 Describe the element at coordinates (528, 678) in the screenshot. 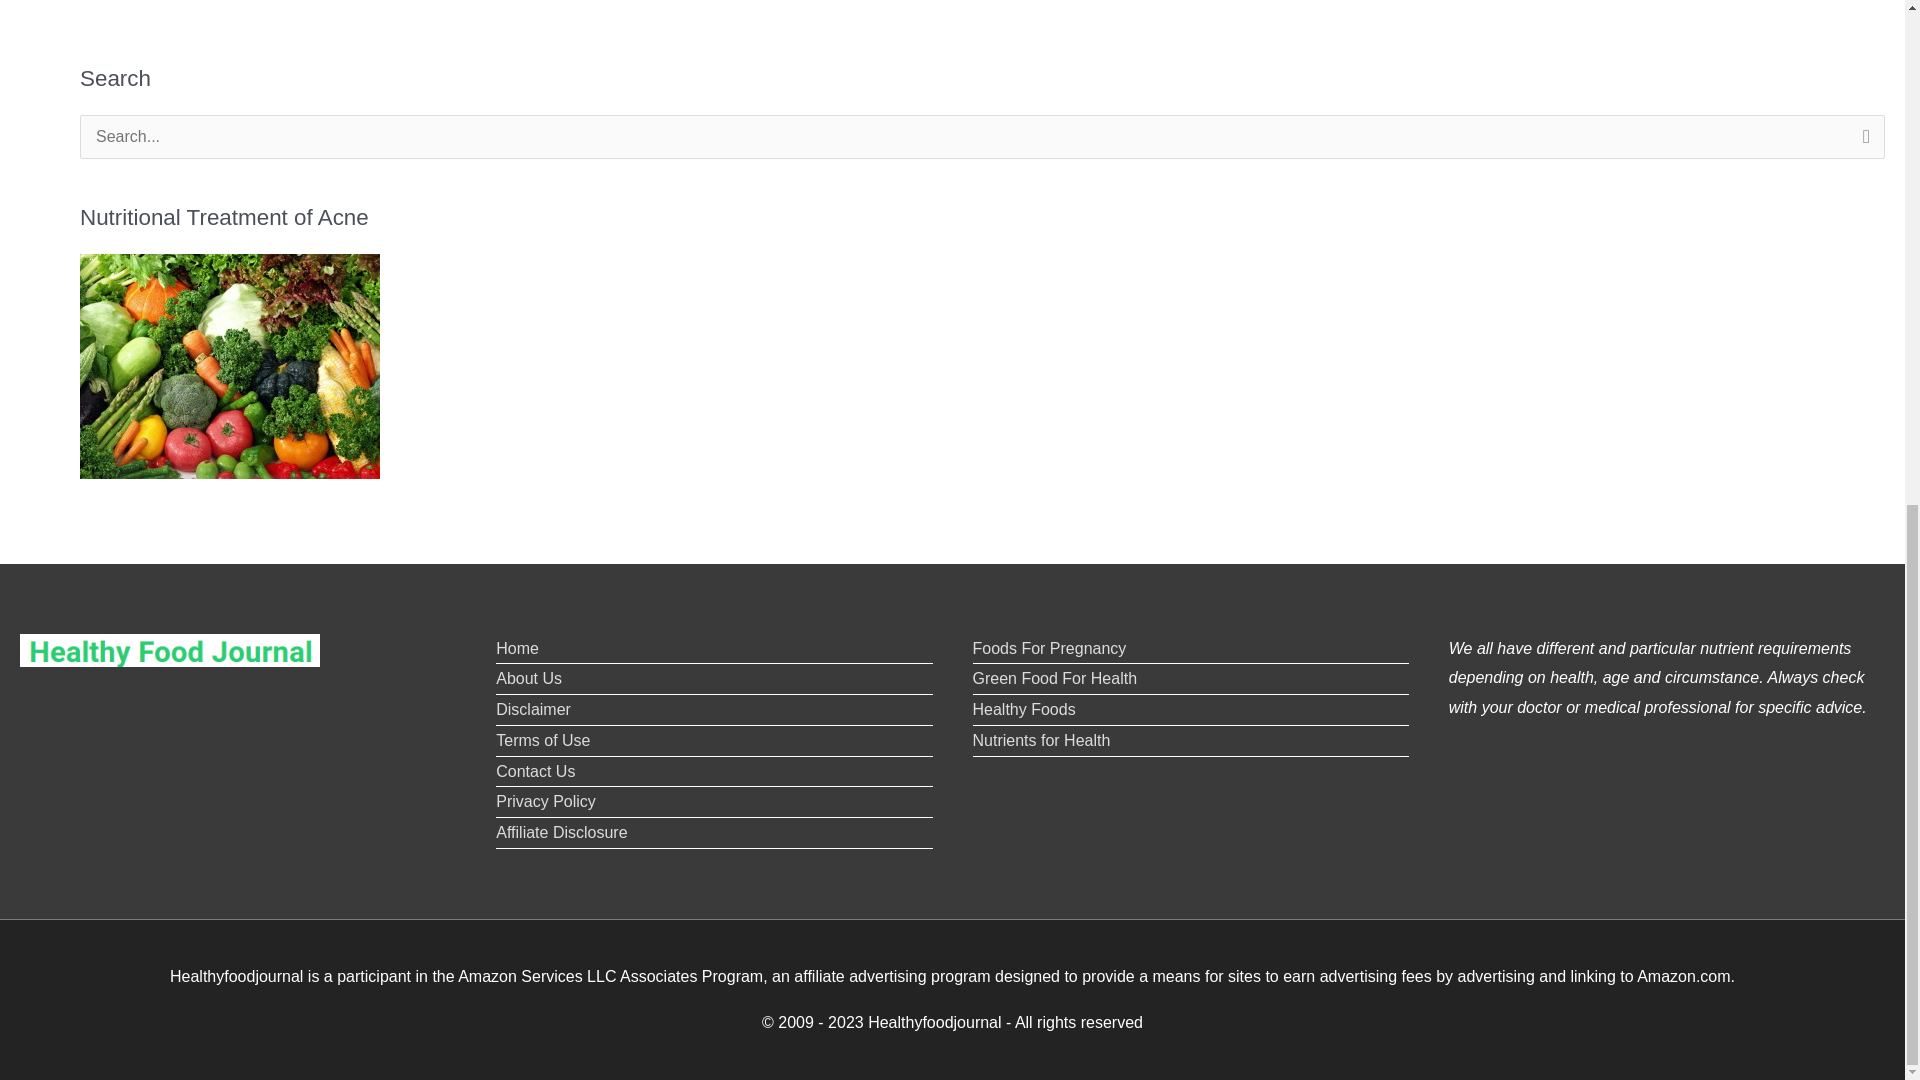

I see `About Us` at that location.